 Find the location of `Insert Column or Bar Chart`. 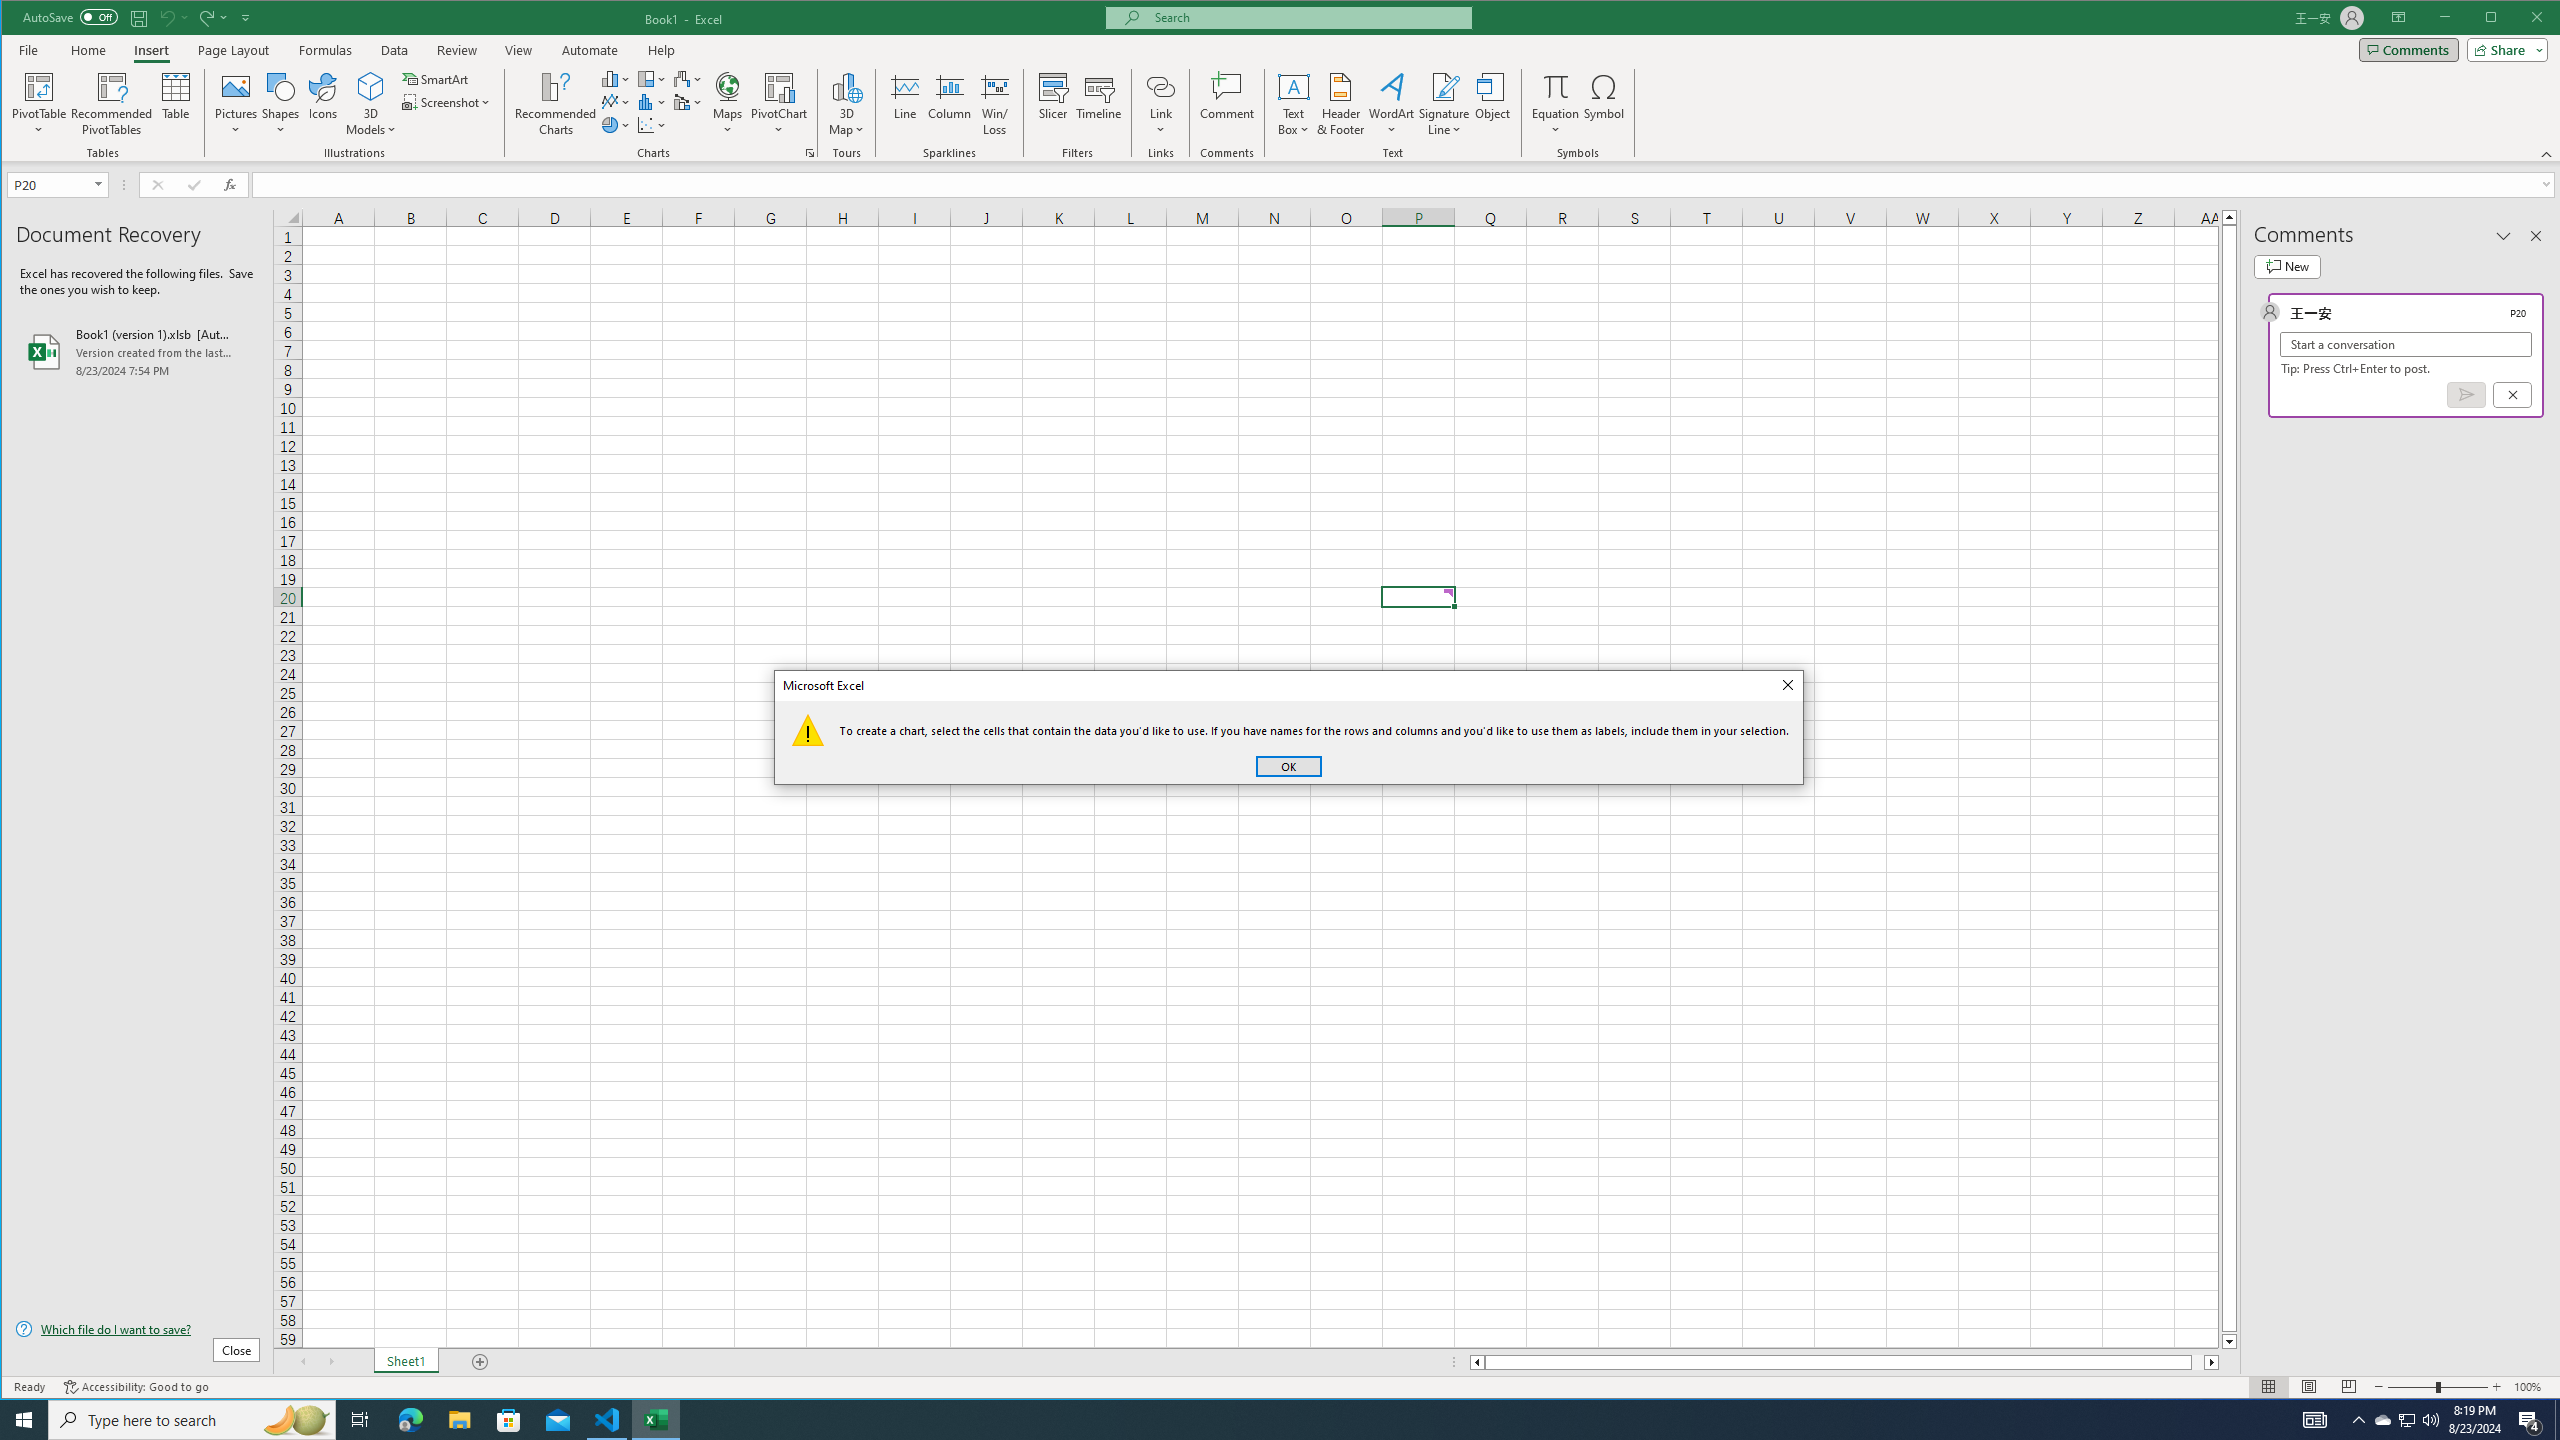

Insert Column or Bar Chart is located at coordinates (616, 78).